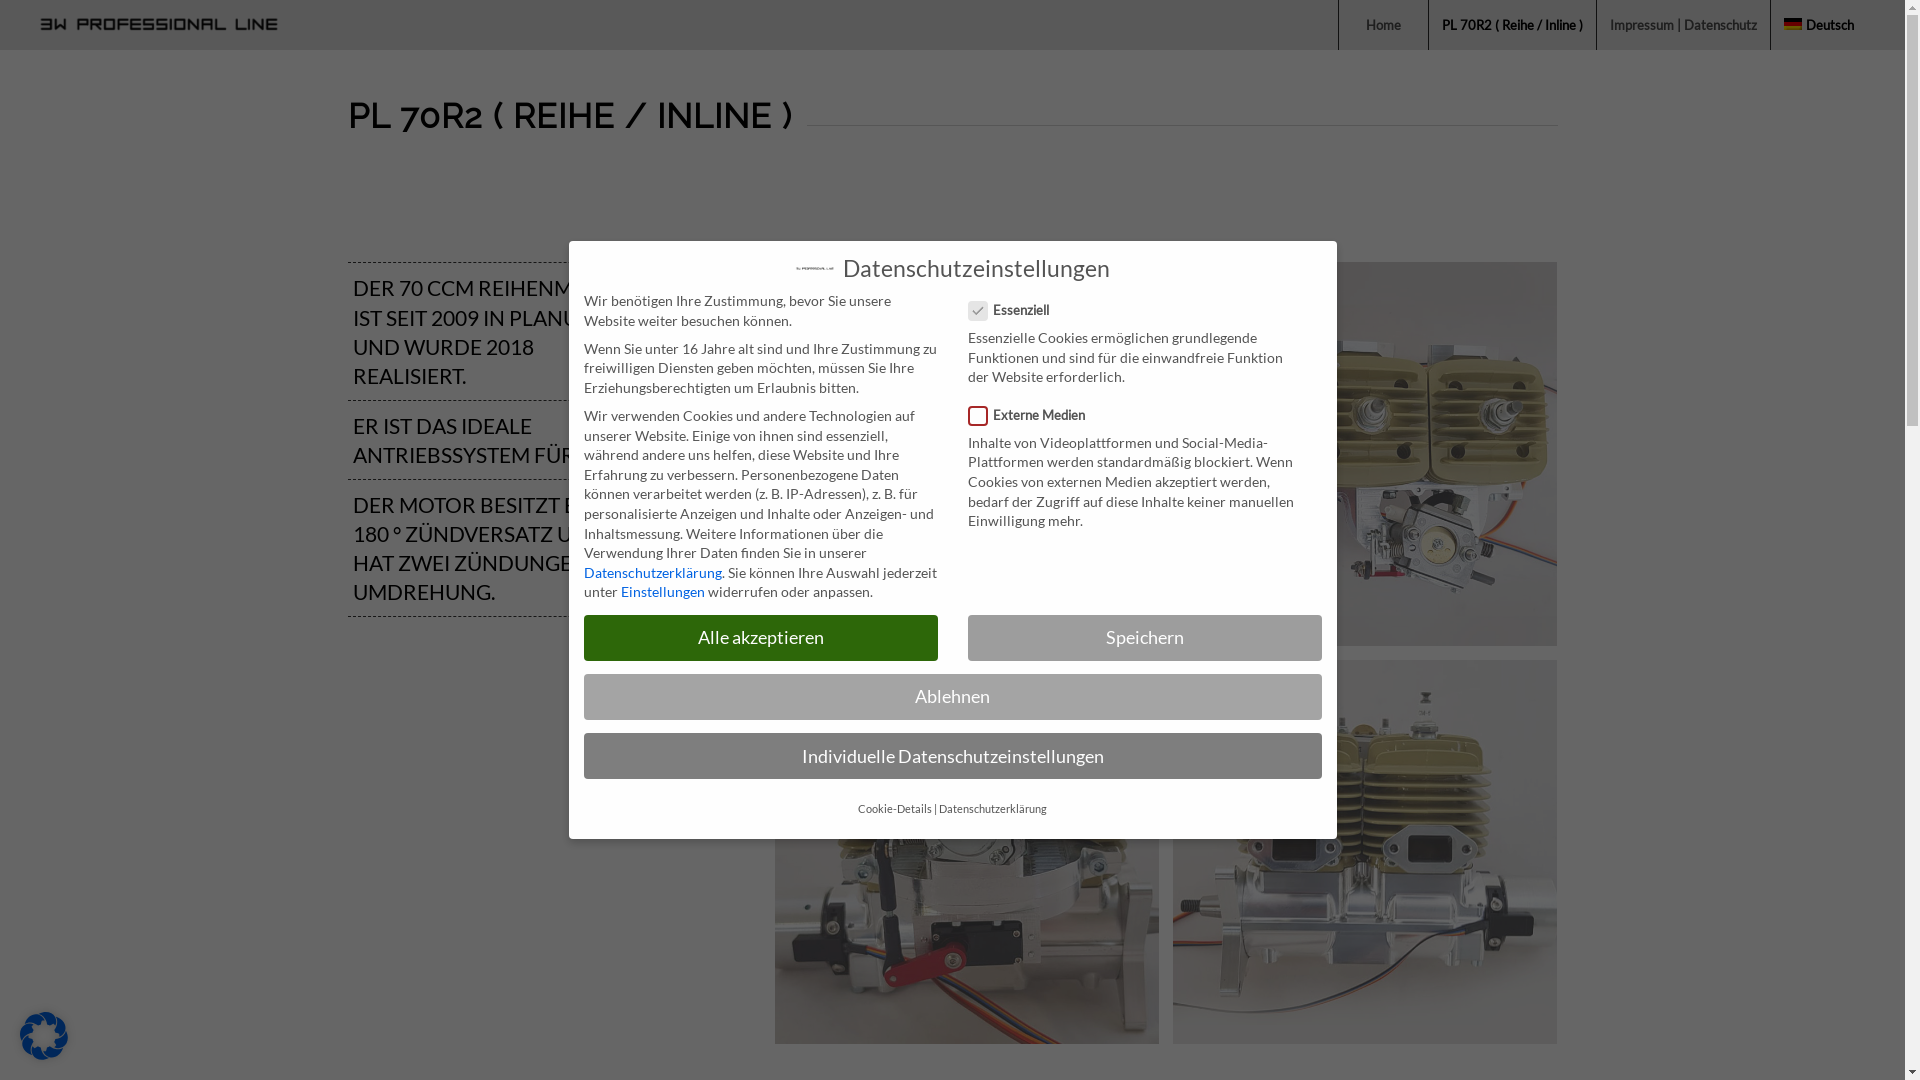  Describe the element at coordinates (1145, 638) in the screenshot. I see `Speichern` at that location.